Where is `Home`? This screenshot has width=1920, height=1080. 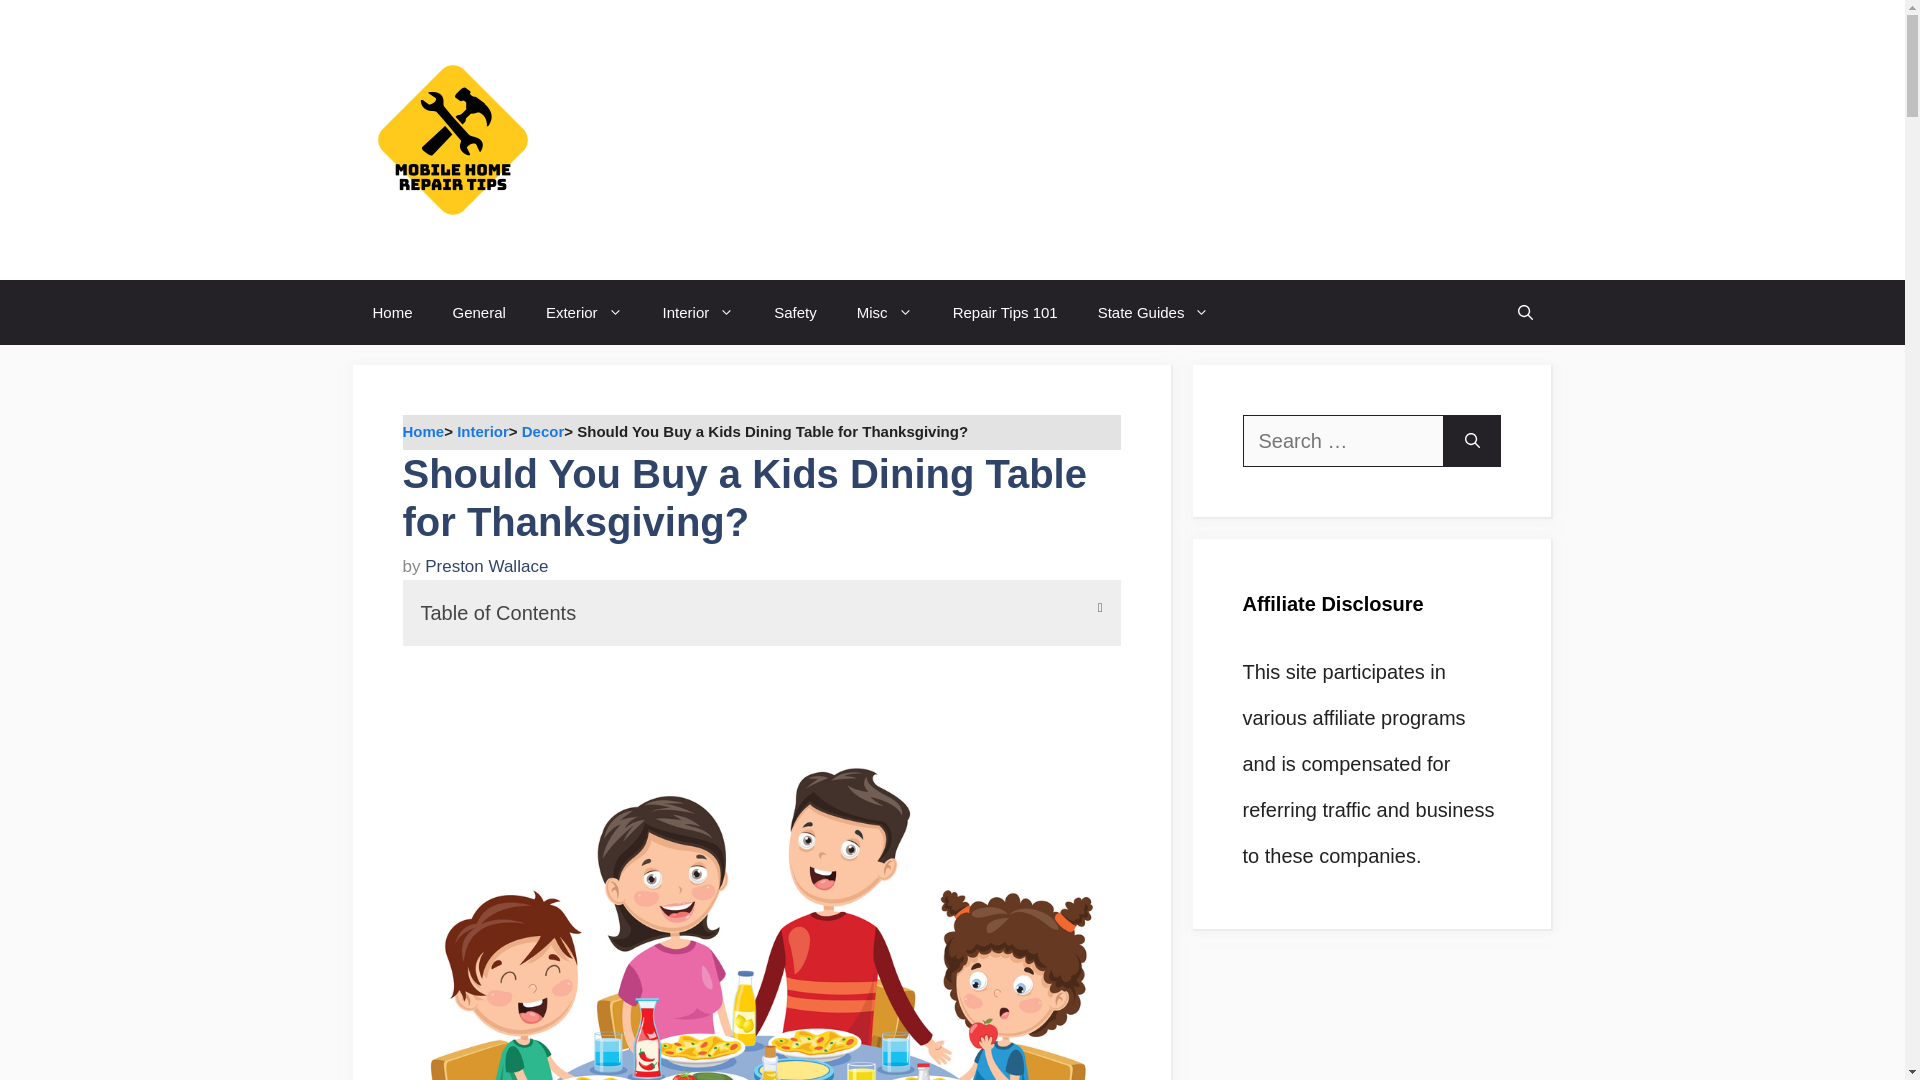 Home is located at coordinates (392, 312).